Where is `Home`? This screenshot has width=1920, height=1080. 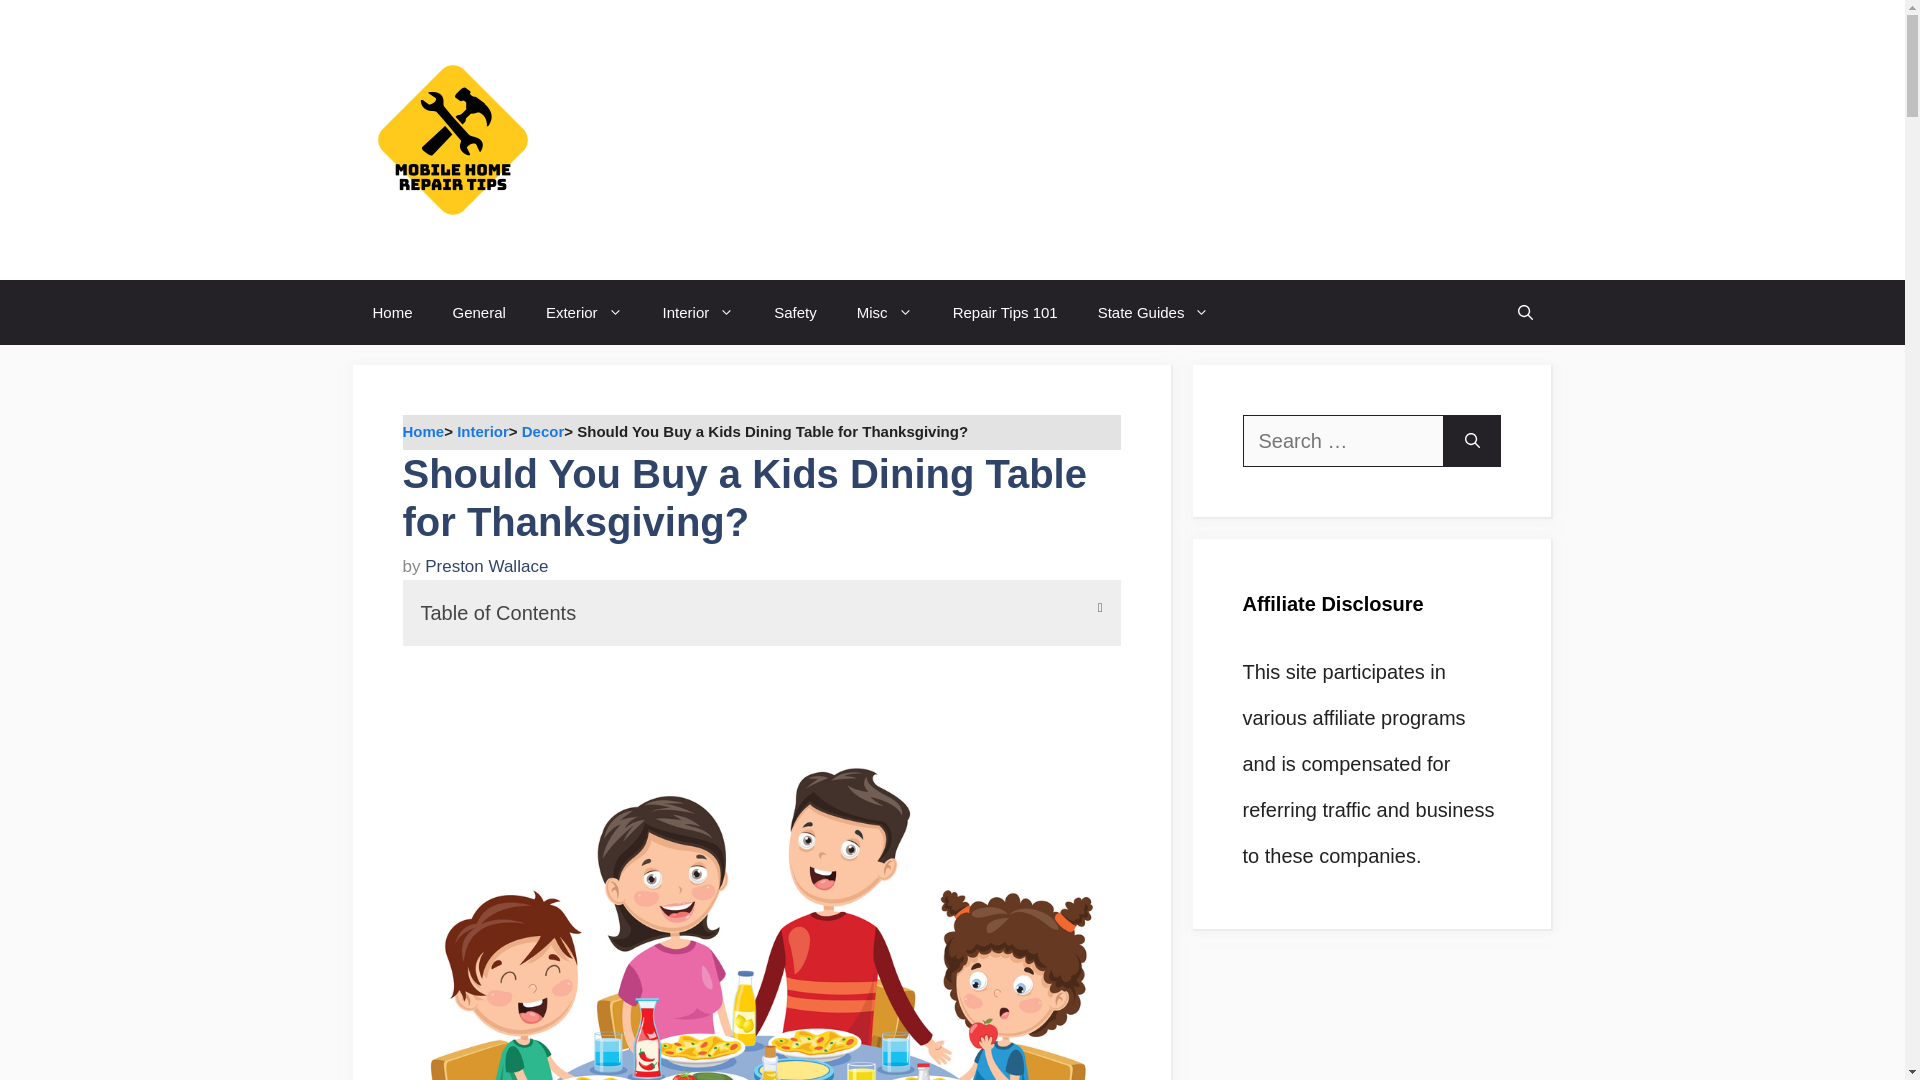 Home is located at coordinates (392, 312).